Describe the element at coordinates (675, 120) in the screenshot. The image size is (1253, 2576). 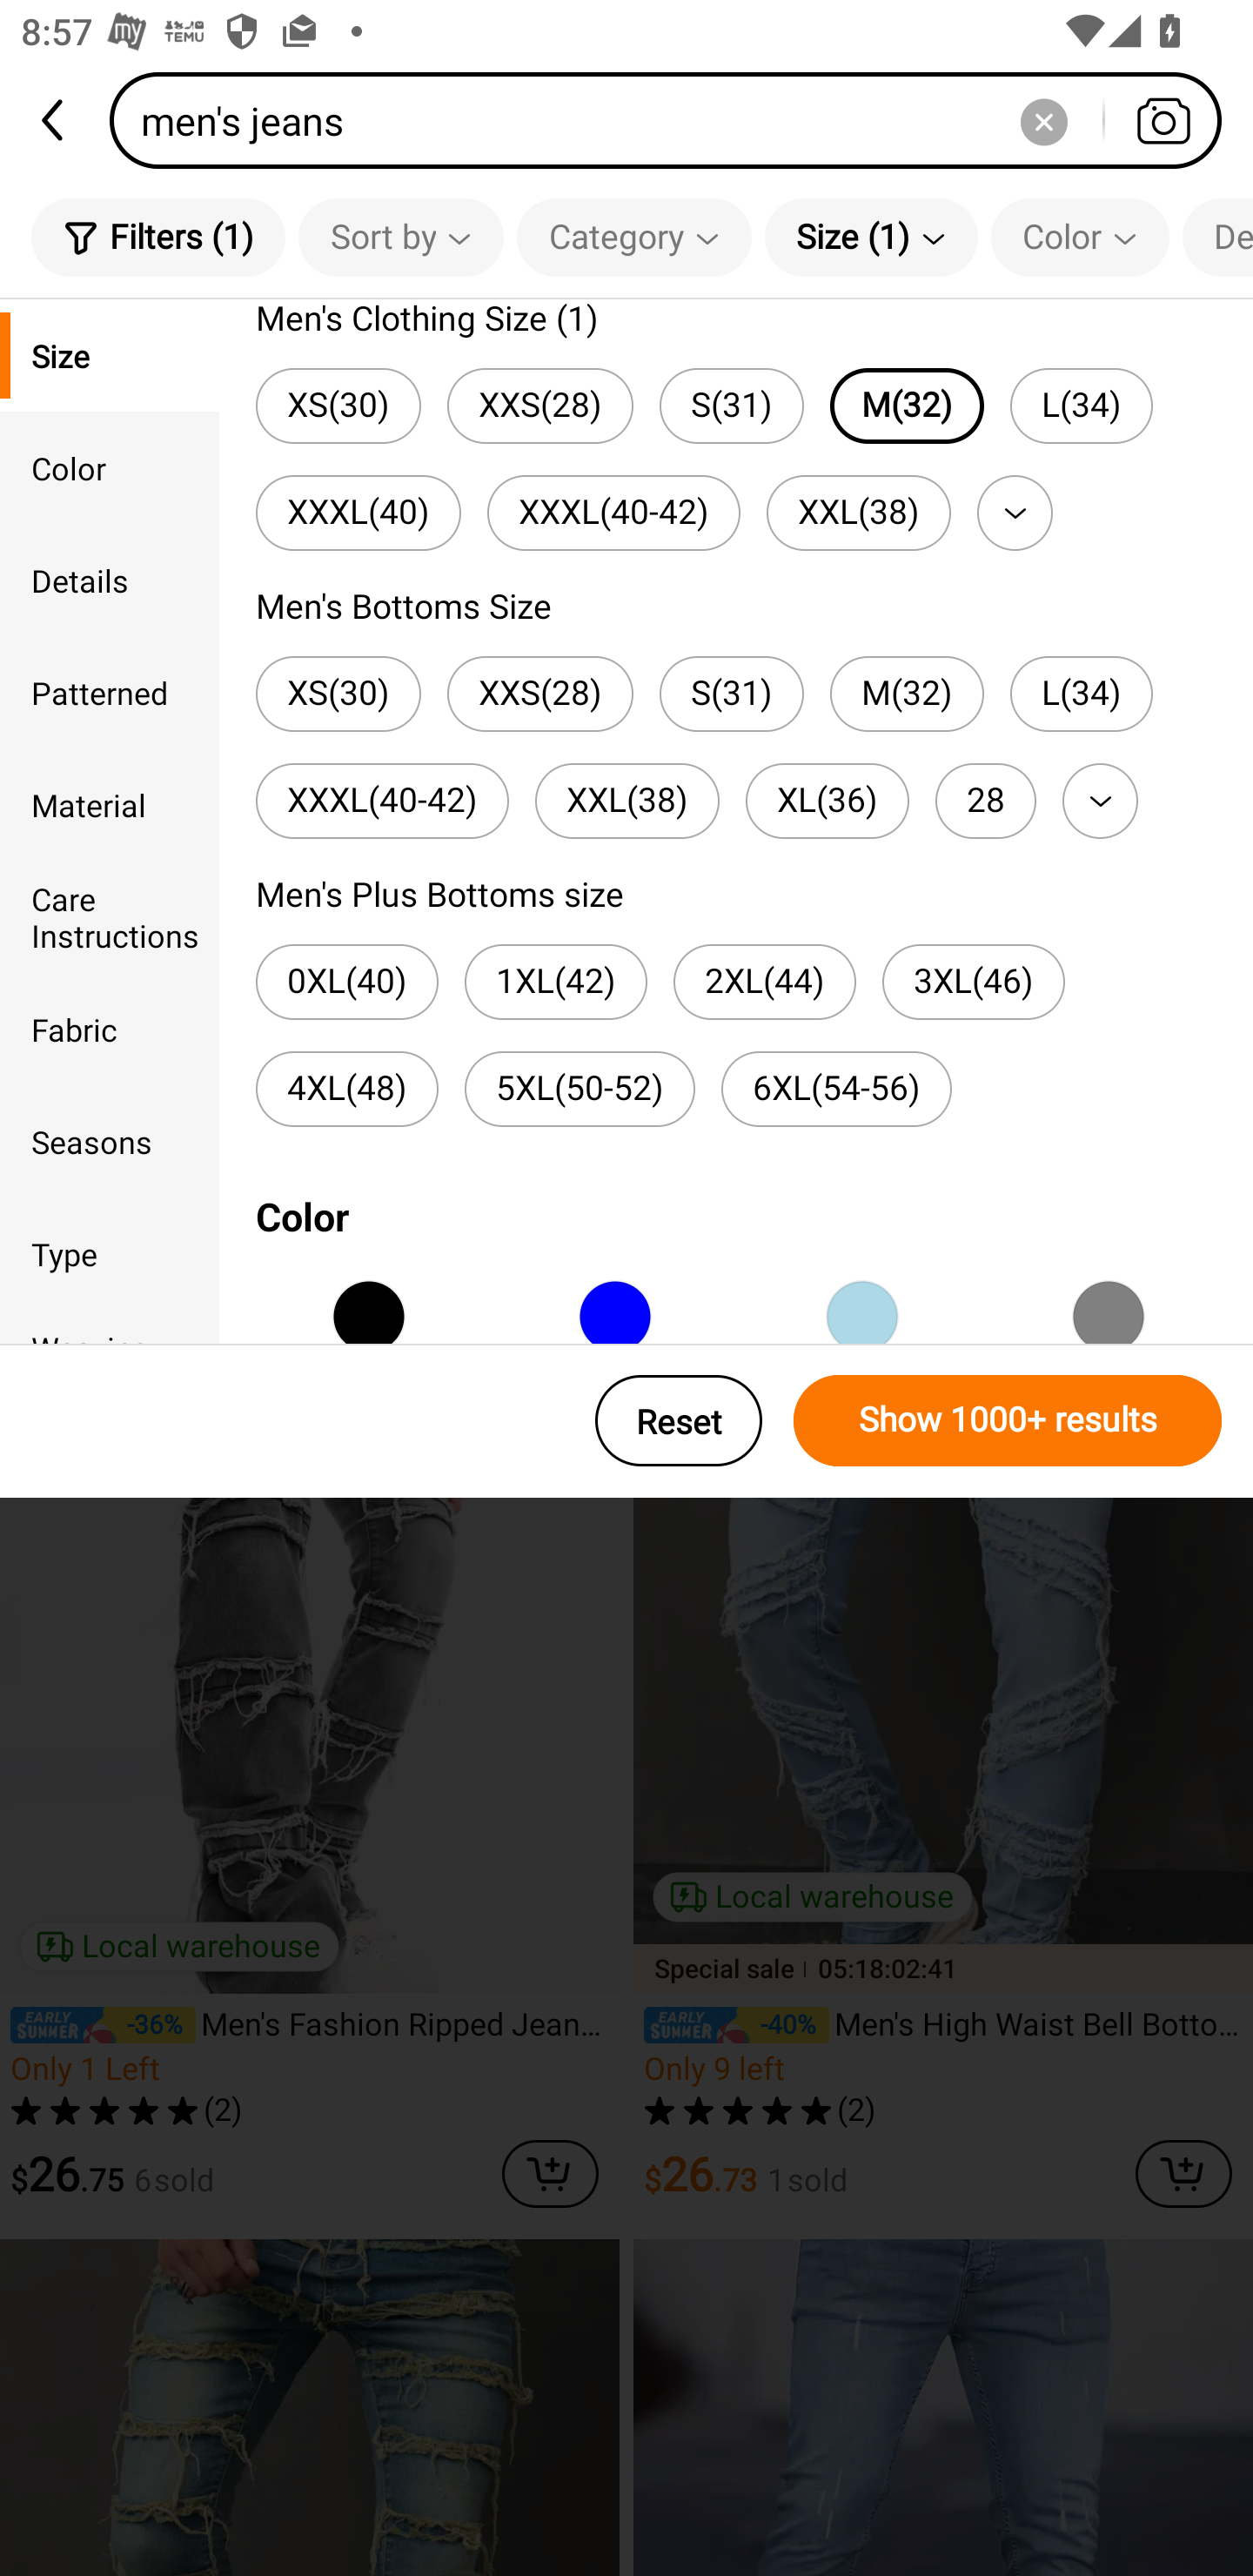
I see `men's jeans` at that location.